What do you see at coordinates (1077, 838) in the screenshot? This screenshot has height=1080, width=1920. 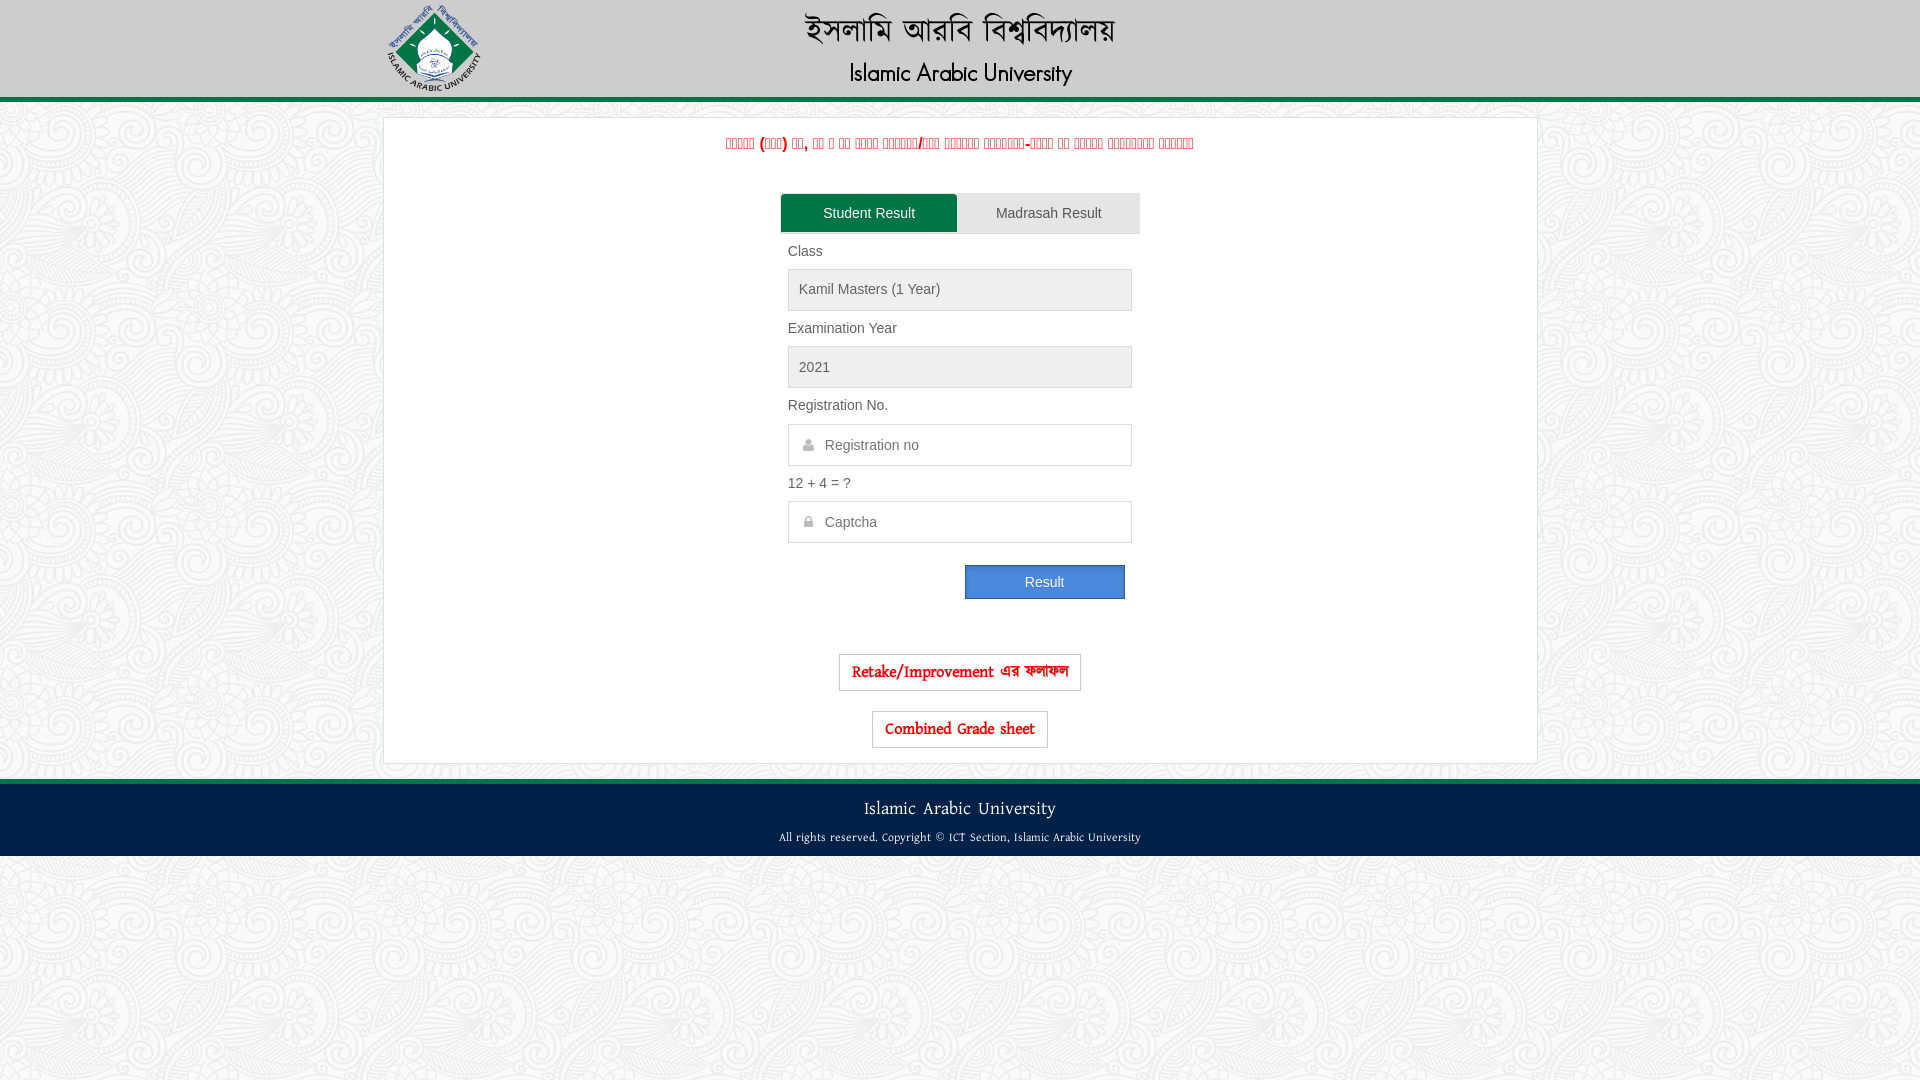 I see `Islamic Arabic University` at bounding box center [1077, 838].